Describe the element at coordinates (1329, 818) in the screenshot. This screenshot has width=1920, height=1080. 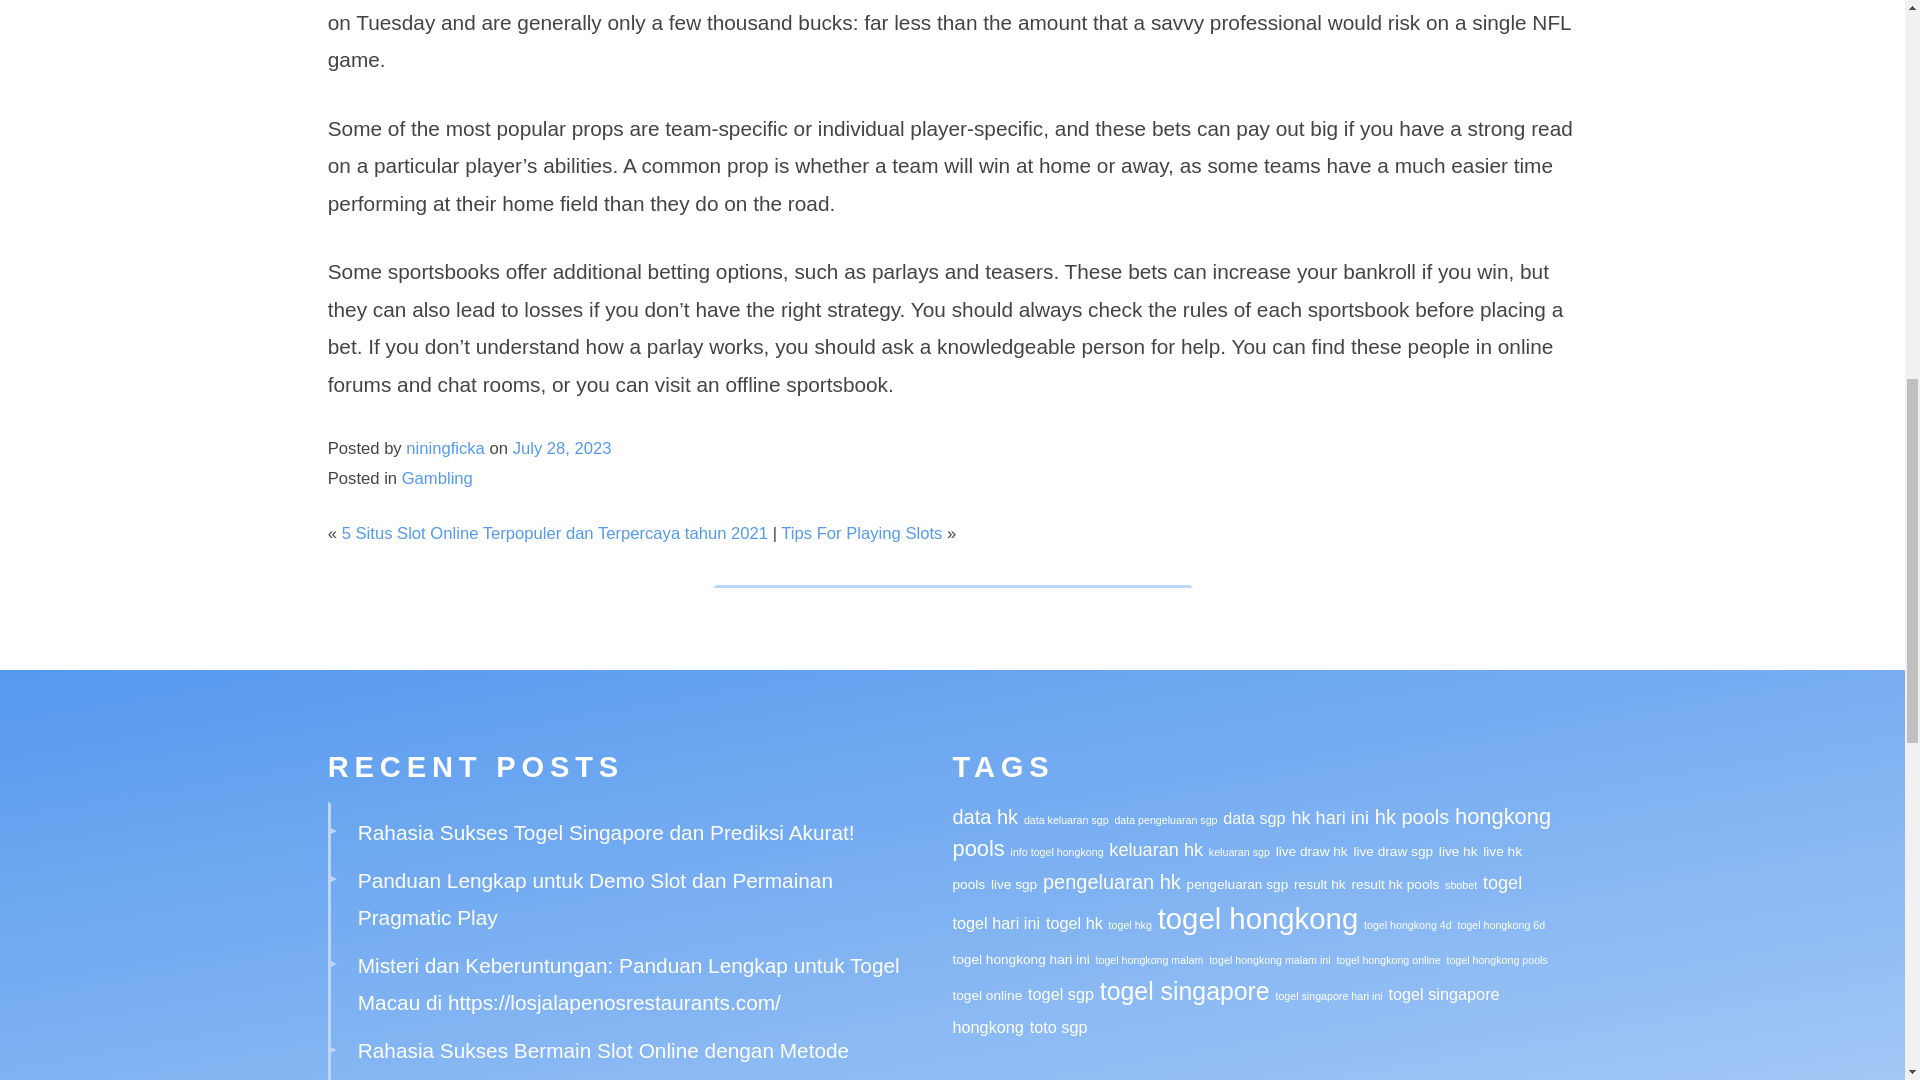
I see `hk hari ini` at that location.